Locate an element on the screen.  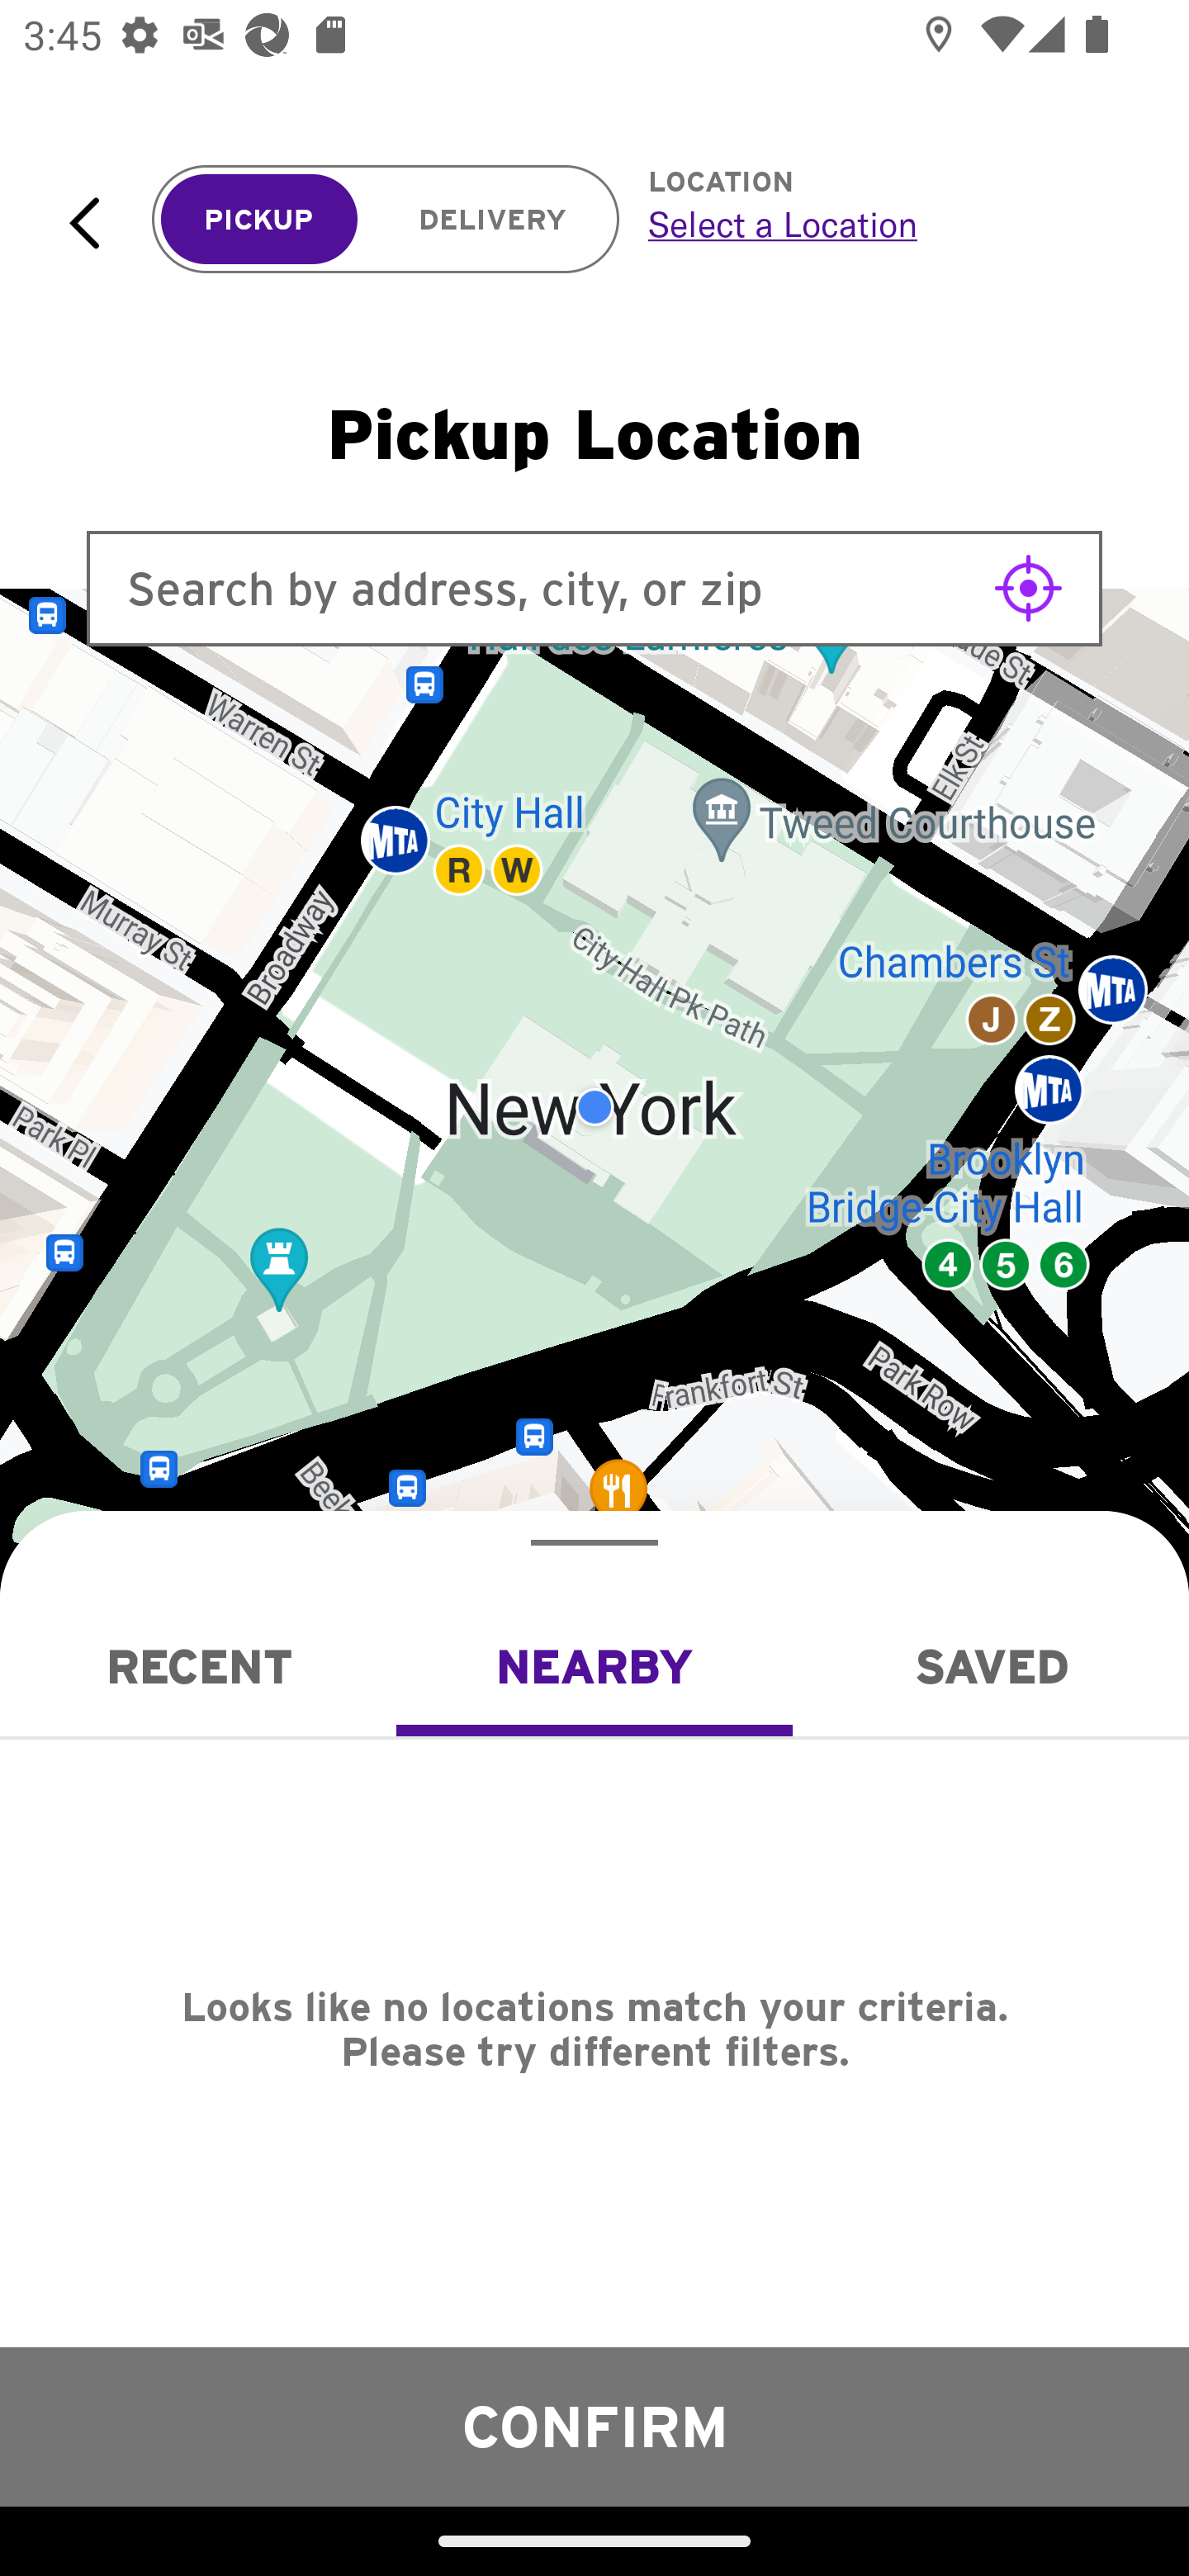
DELIVERY is located at coordinates (492, 220).